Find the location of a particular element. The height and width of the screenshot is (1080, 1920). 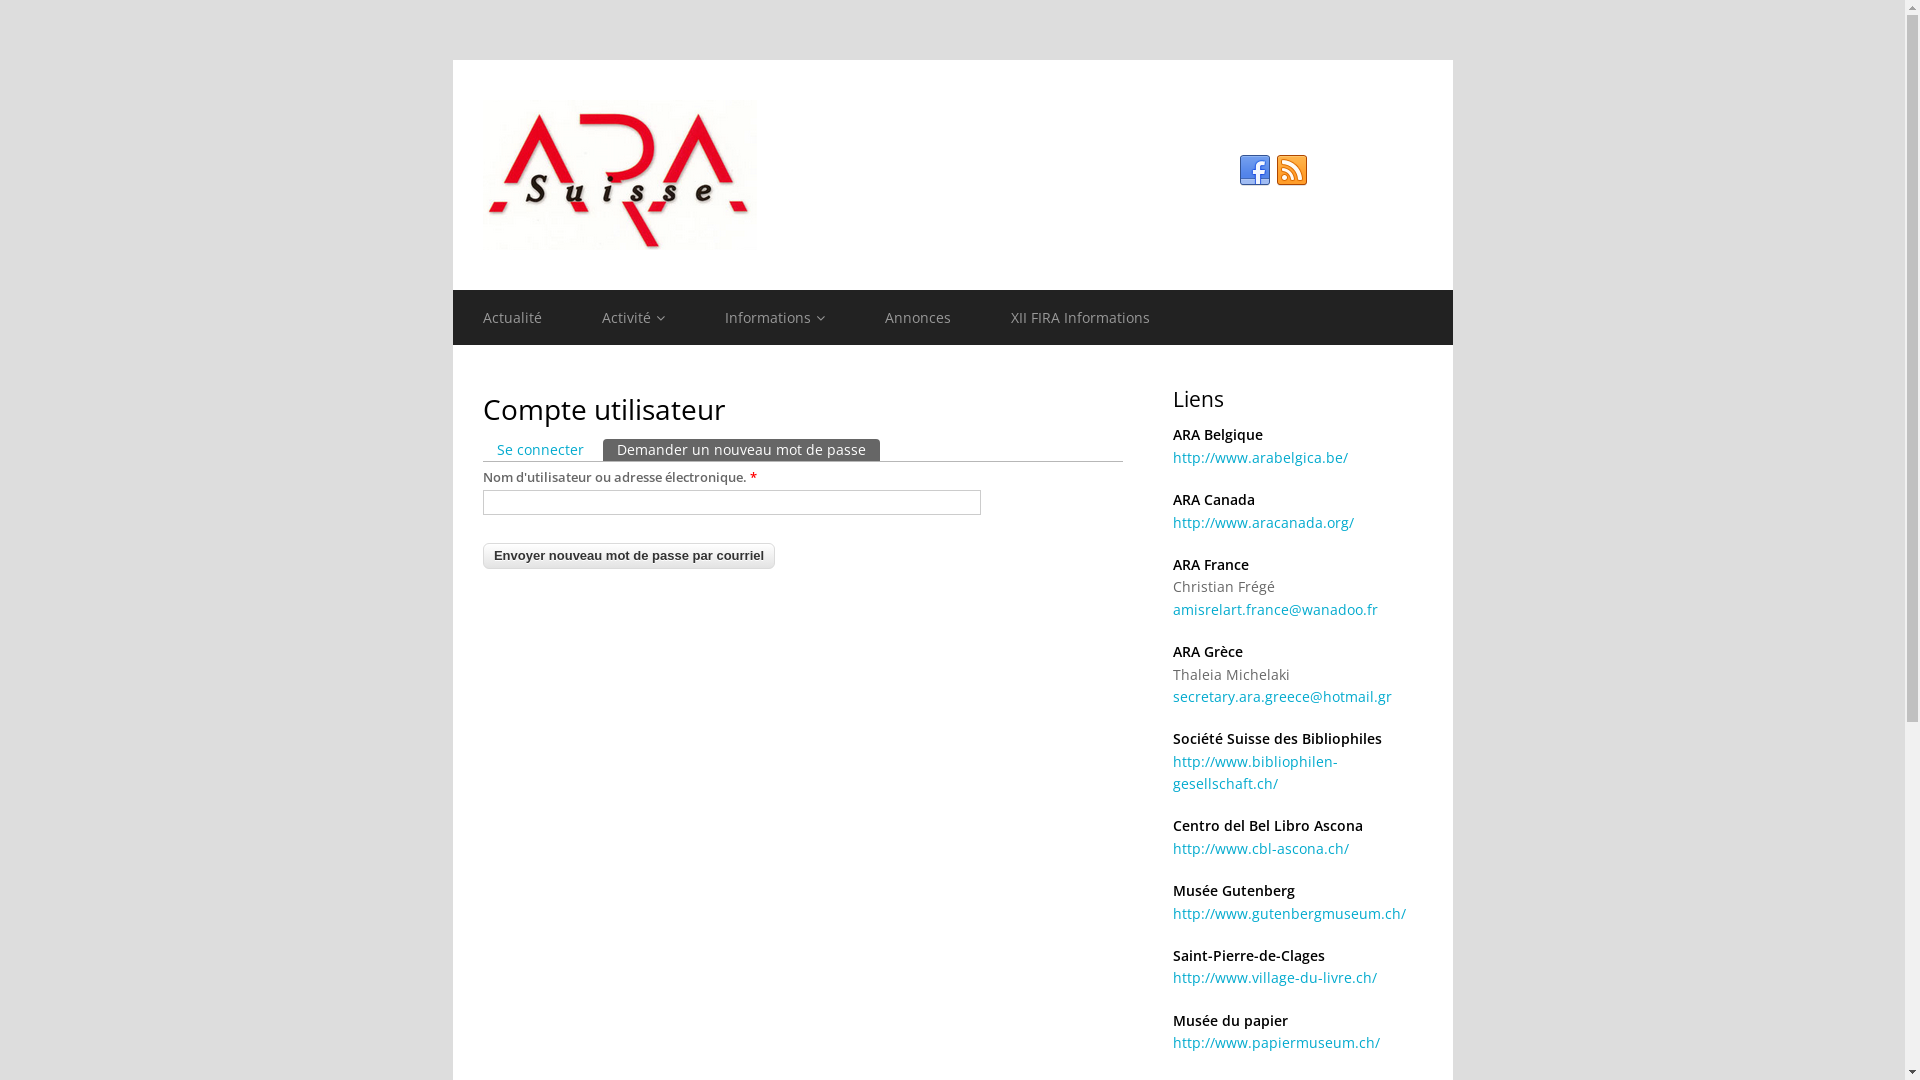

http://www.arabelgica.be/ is located at coordinates (1260, 458).